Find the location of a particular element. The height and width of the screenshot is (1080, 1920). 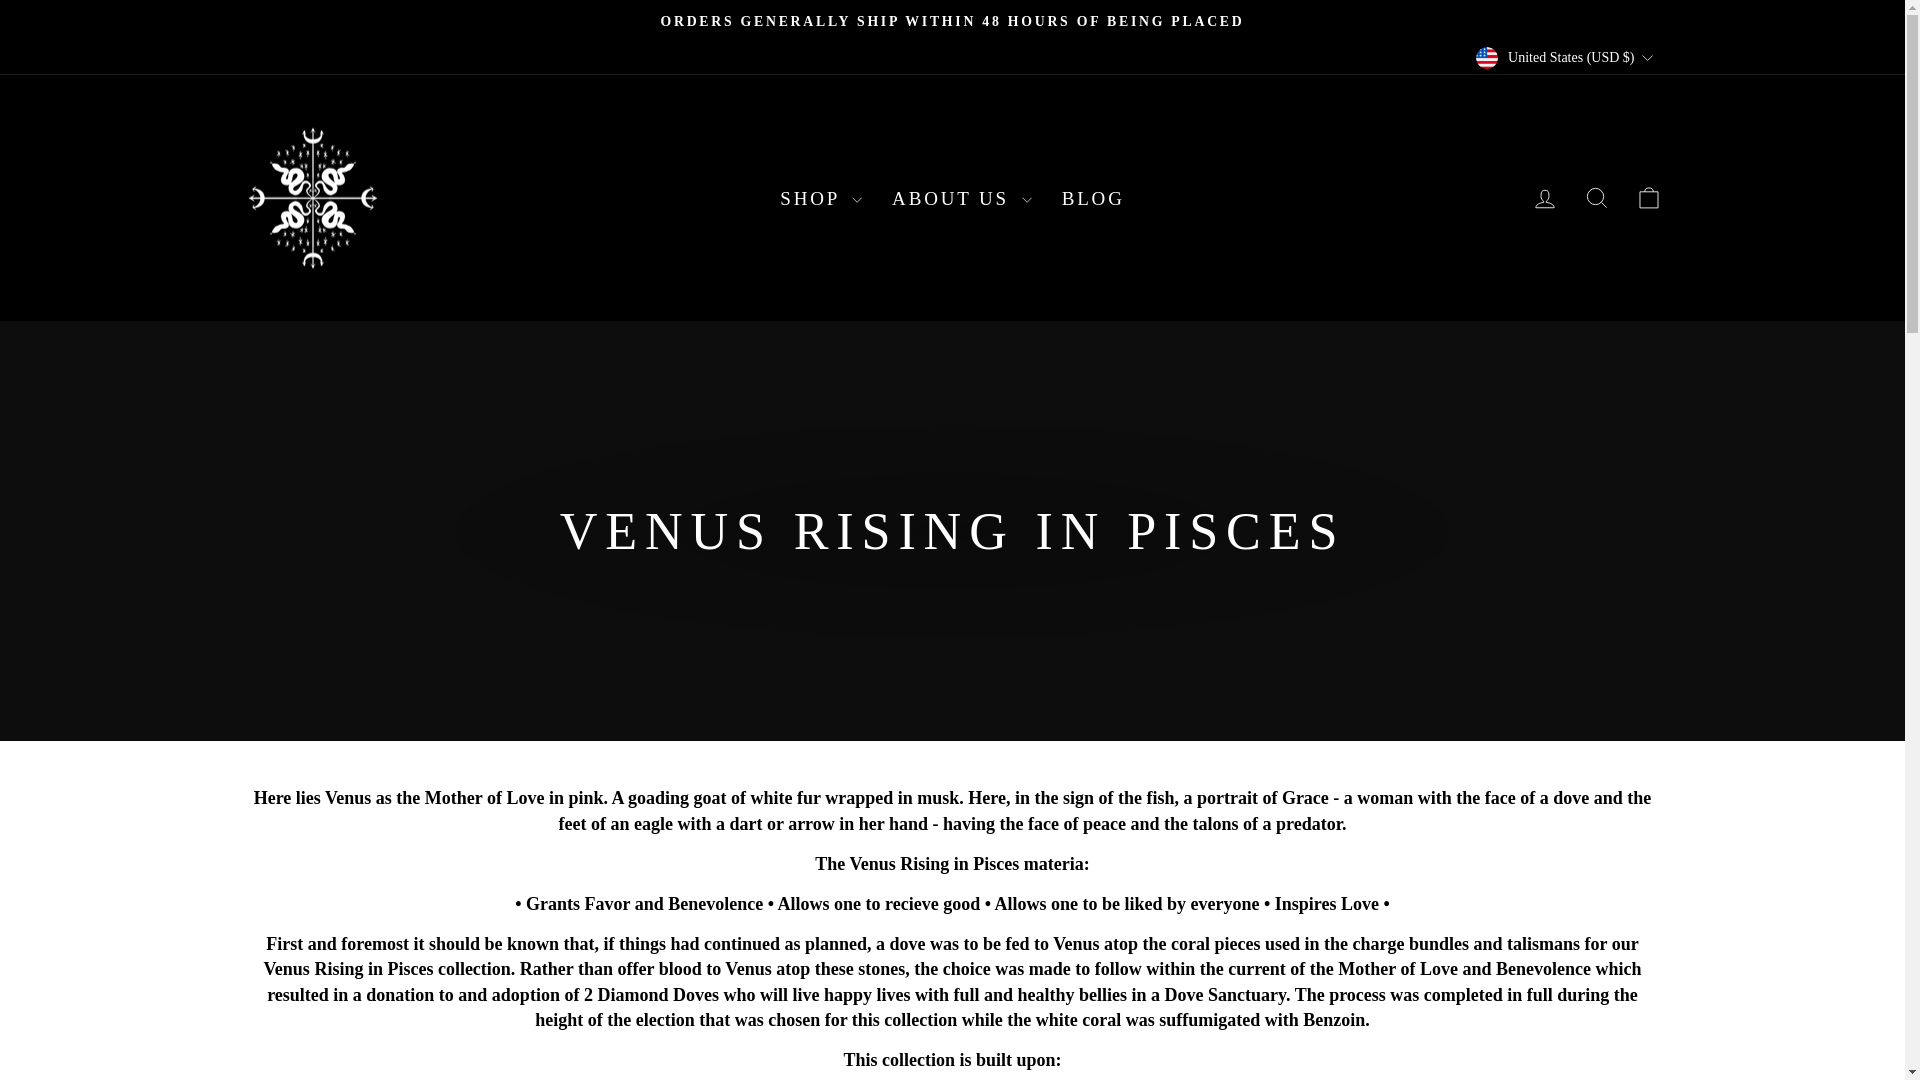

ICON-BAG-MINIMAL is located at coordinates (1648, 197).